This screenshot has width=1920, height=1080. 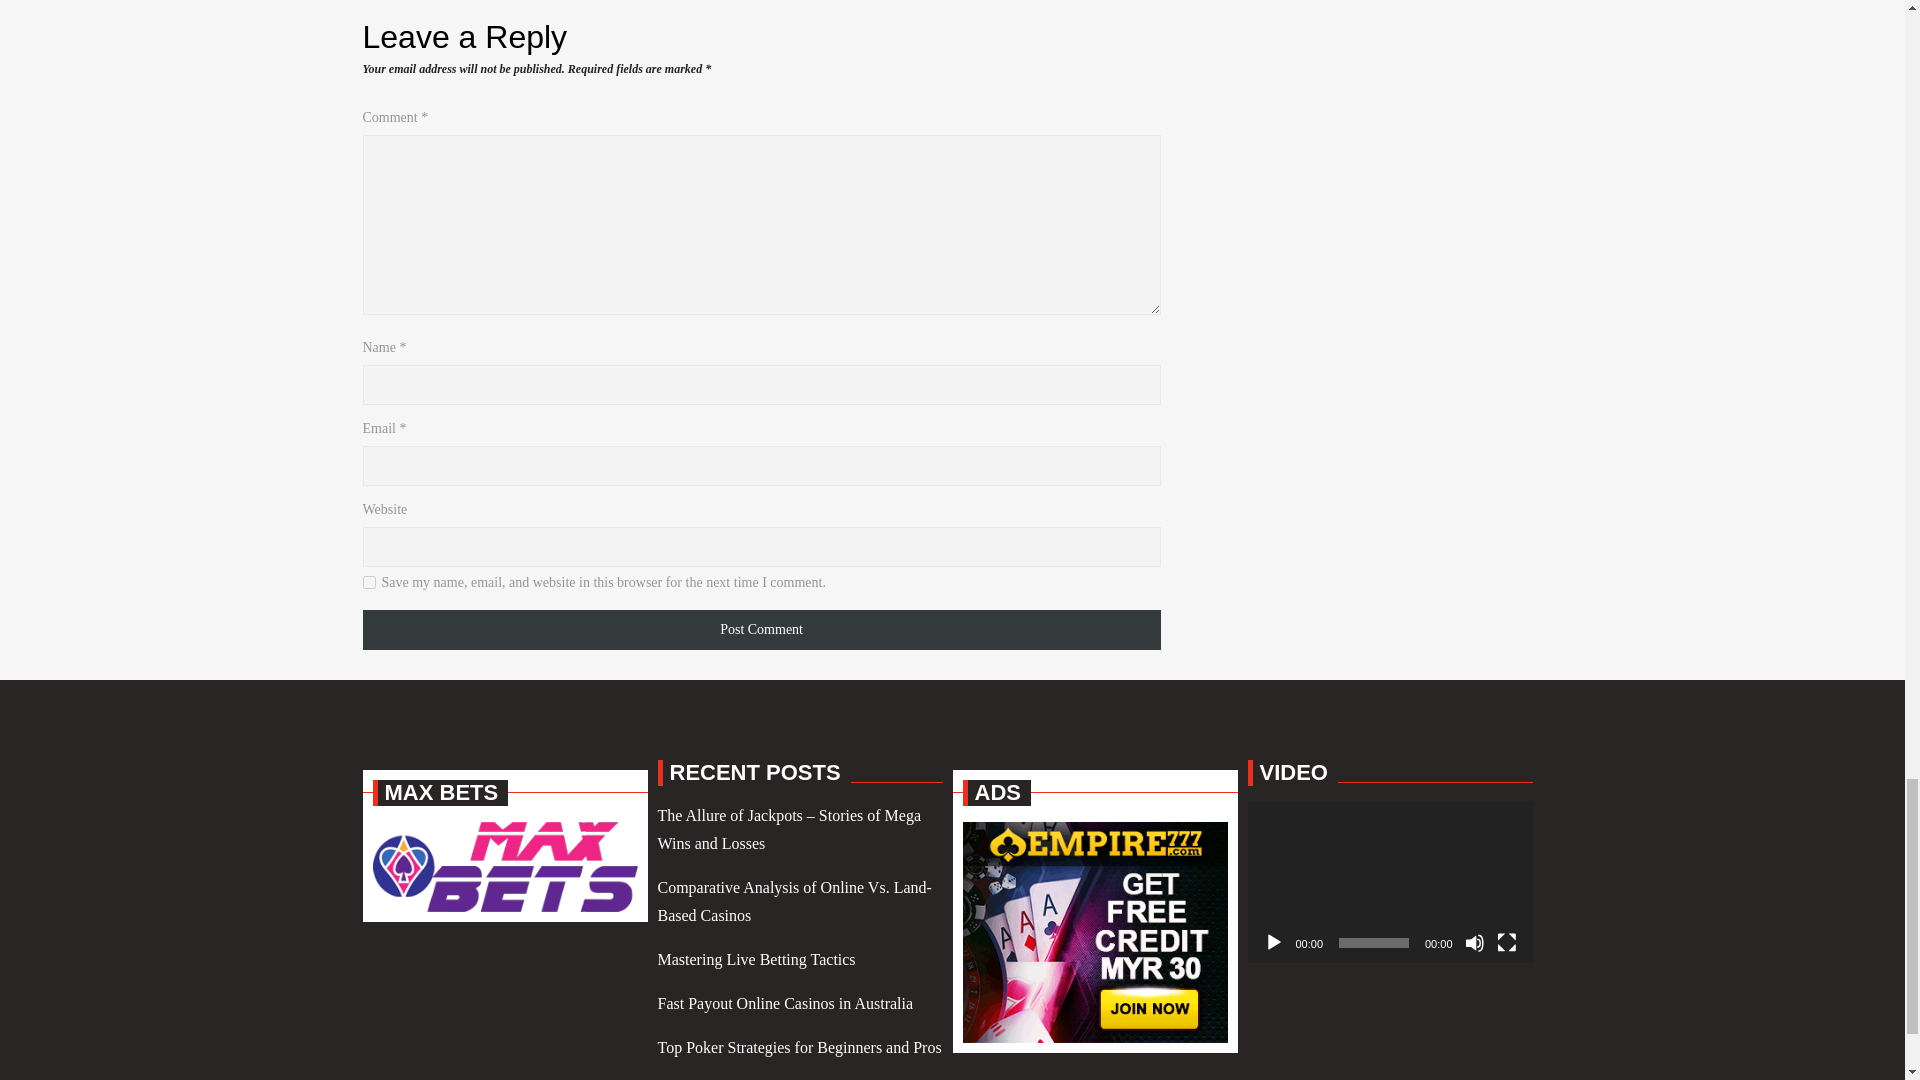 I want to click on Play, so click(x=1274, y=942).